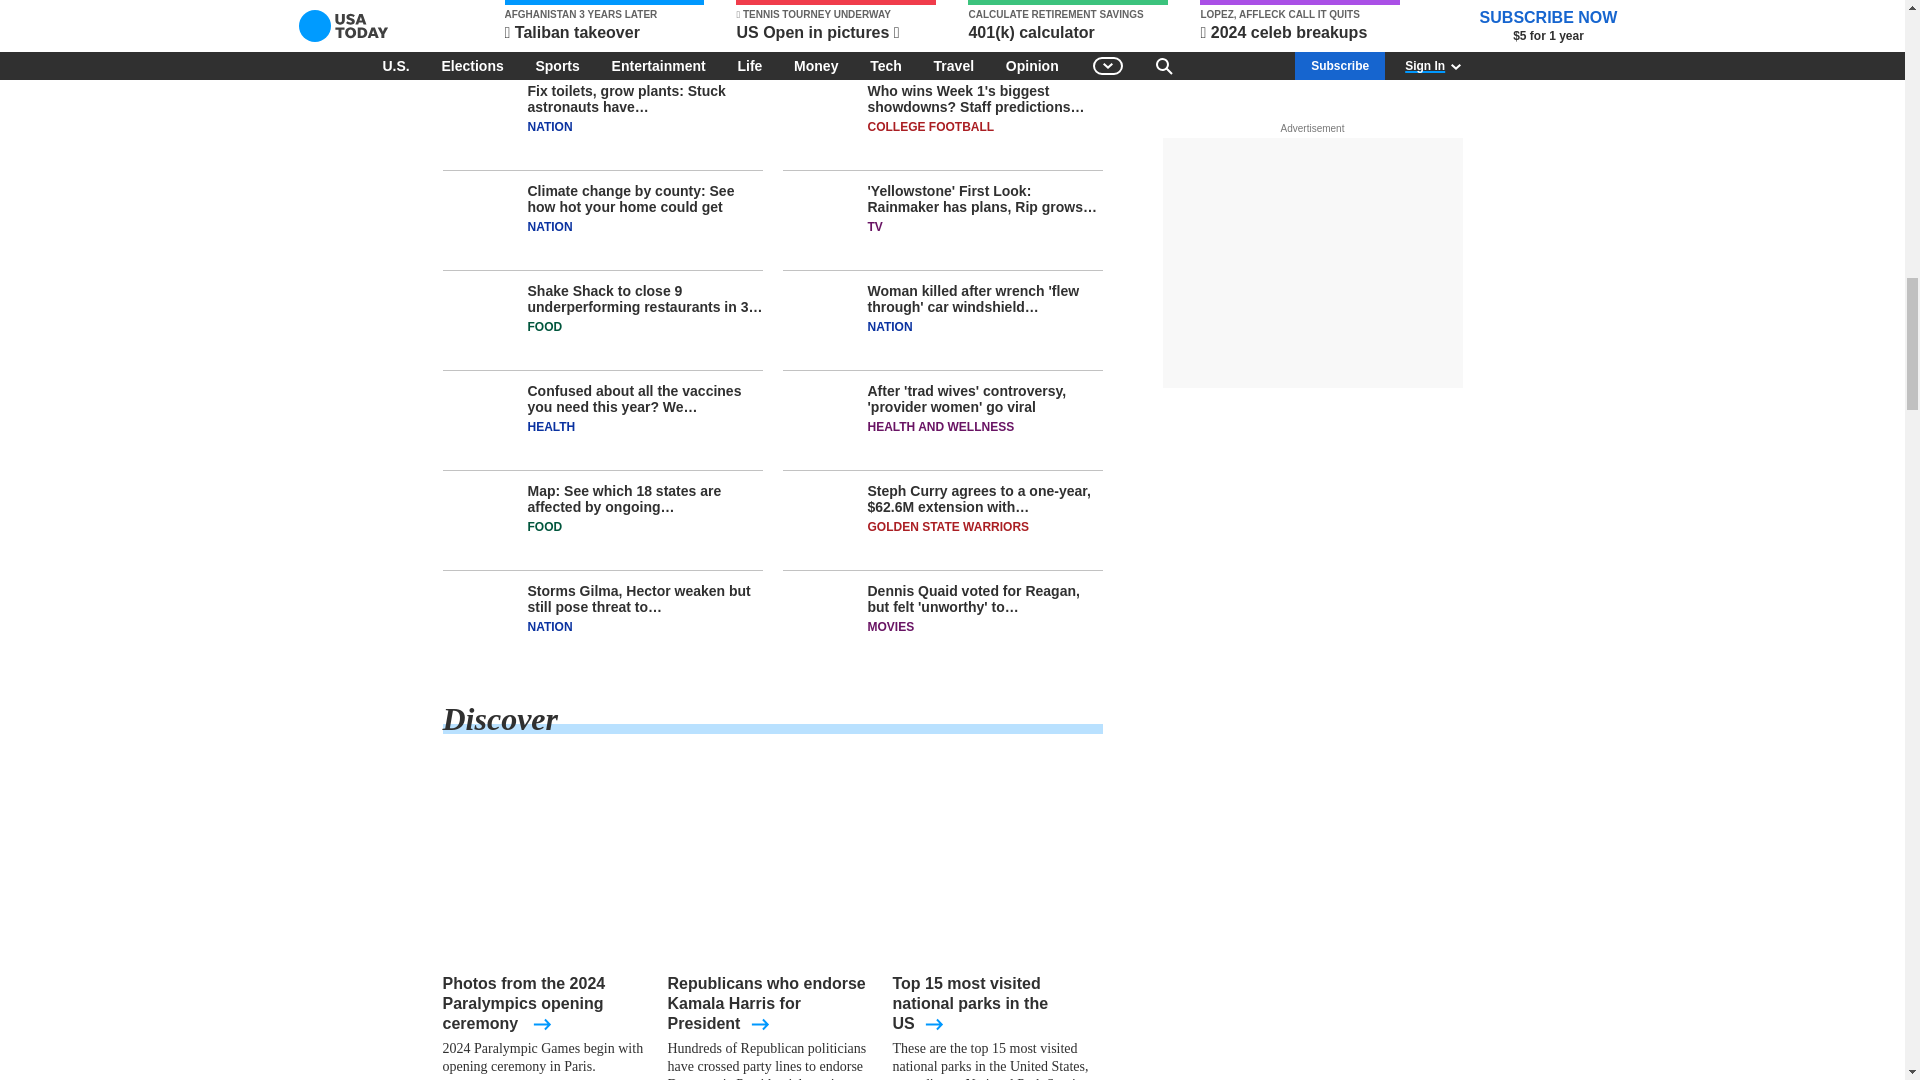  What do you see at coordinates (602, 620) in the screenshot?
I see `Storms Gilma, Hector weaken but still pose threat to Hawaii` at bounding box center [602, 620].